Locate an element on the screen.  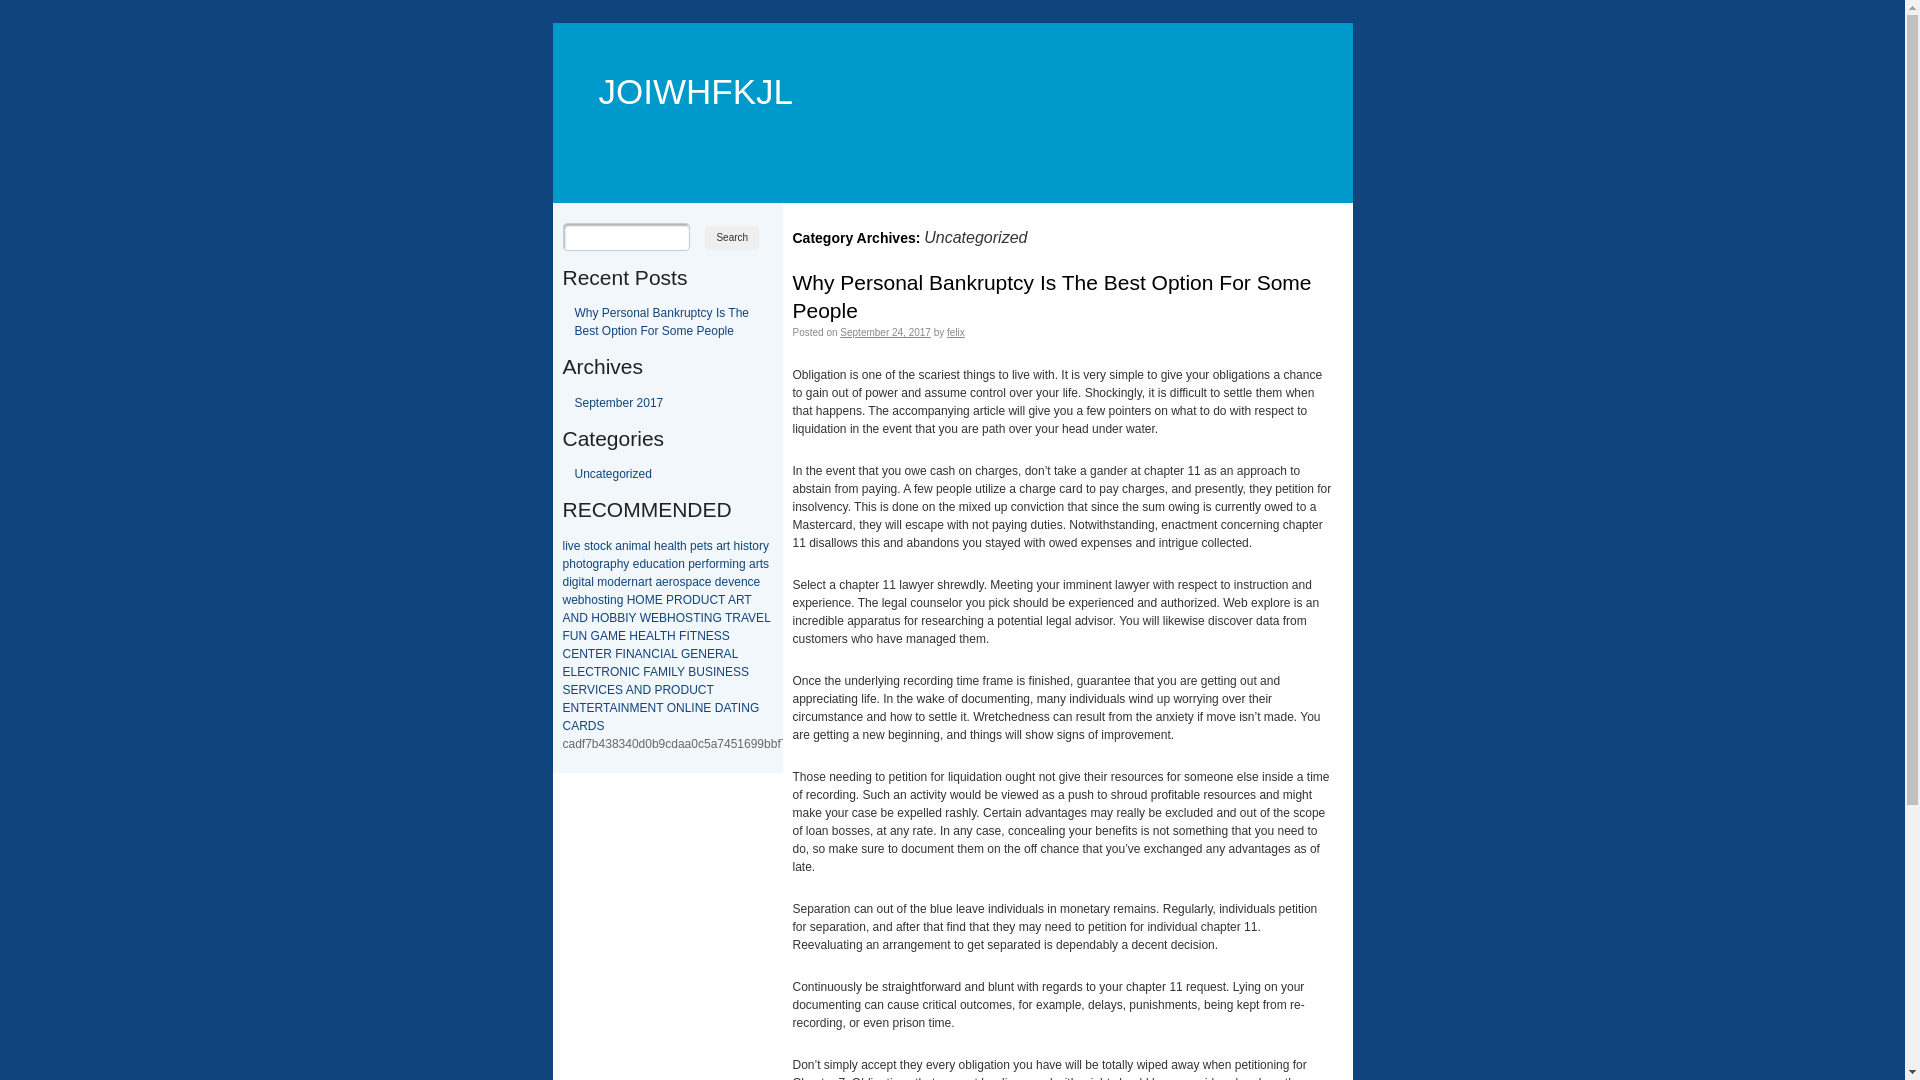
a is located at coordinates (696, 582).